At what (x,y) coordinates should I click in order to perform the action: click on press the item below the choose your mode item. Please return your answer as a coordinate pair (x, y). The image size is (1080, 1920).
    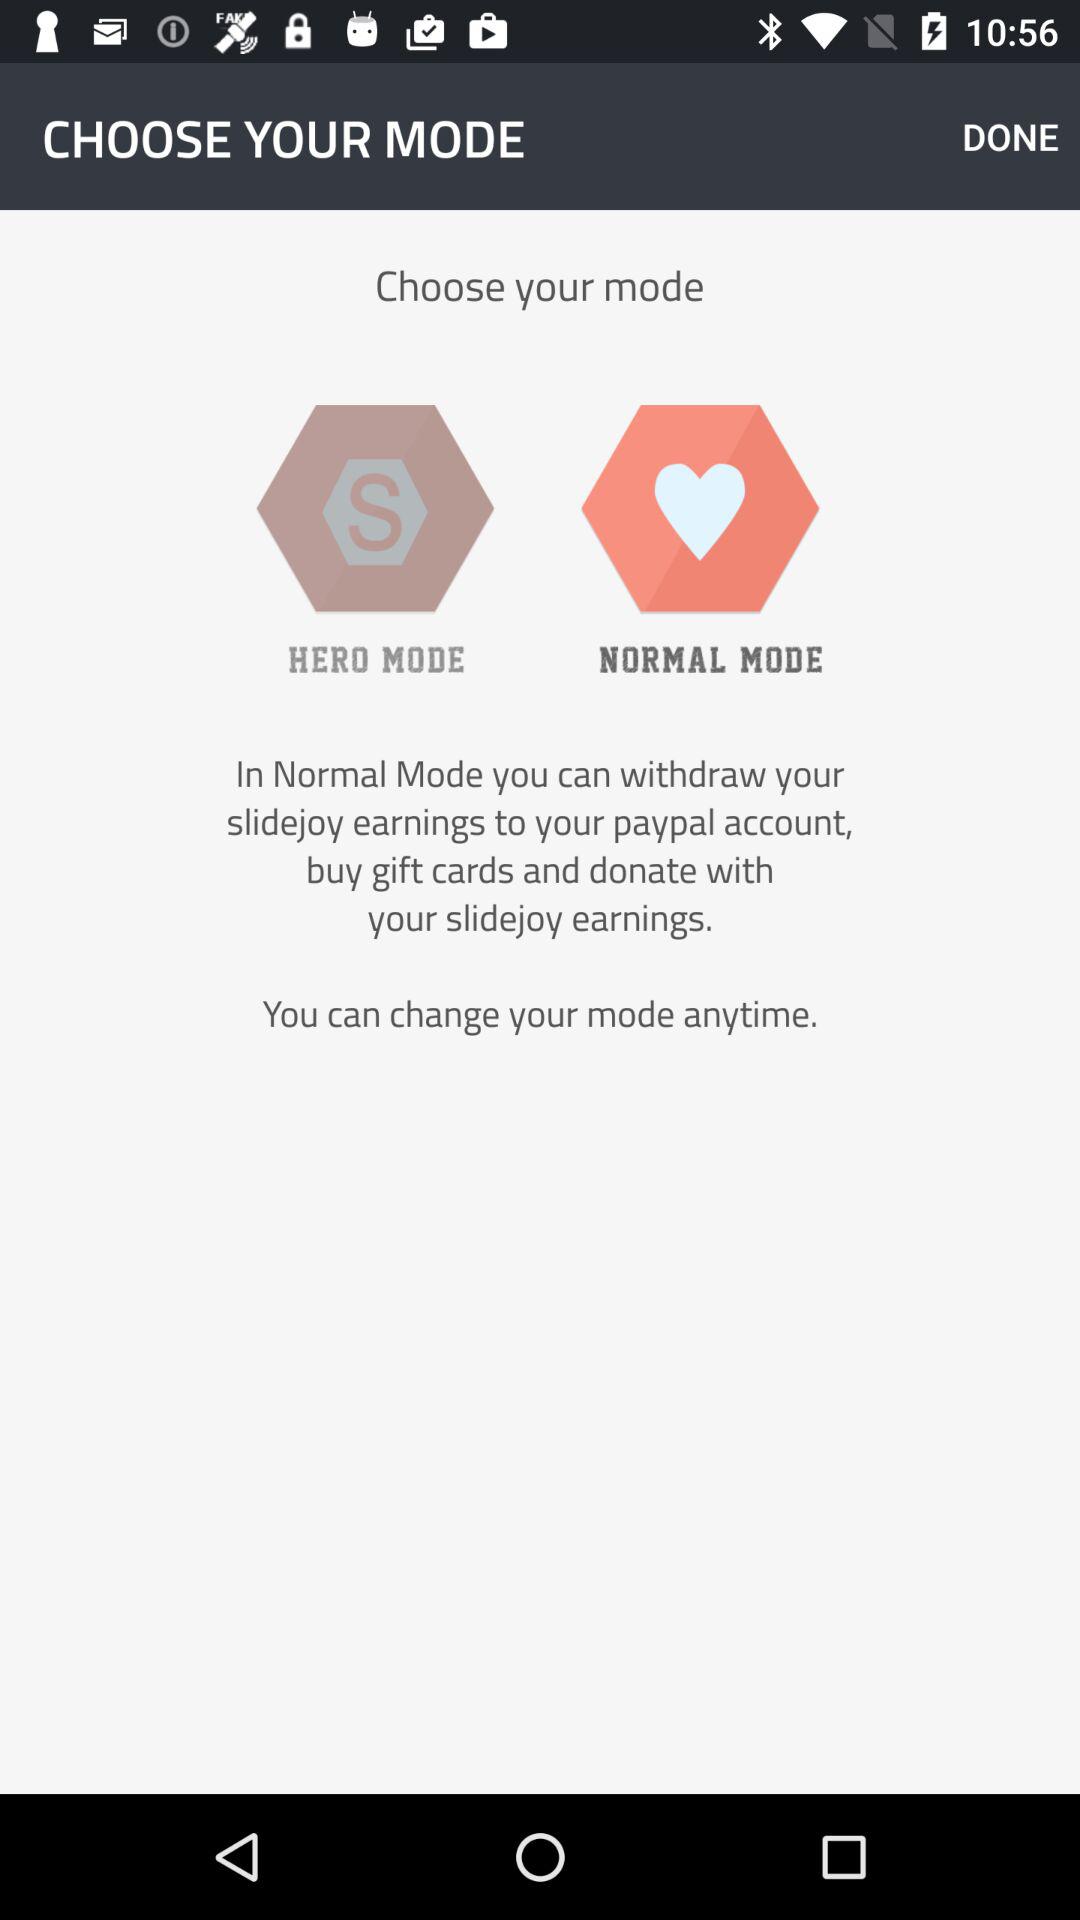
    Looking at the image, I should click on (702, 538).